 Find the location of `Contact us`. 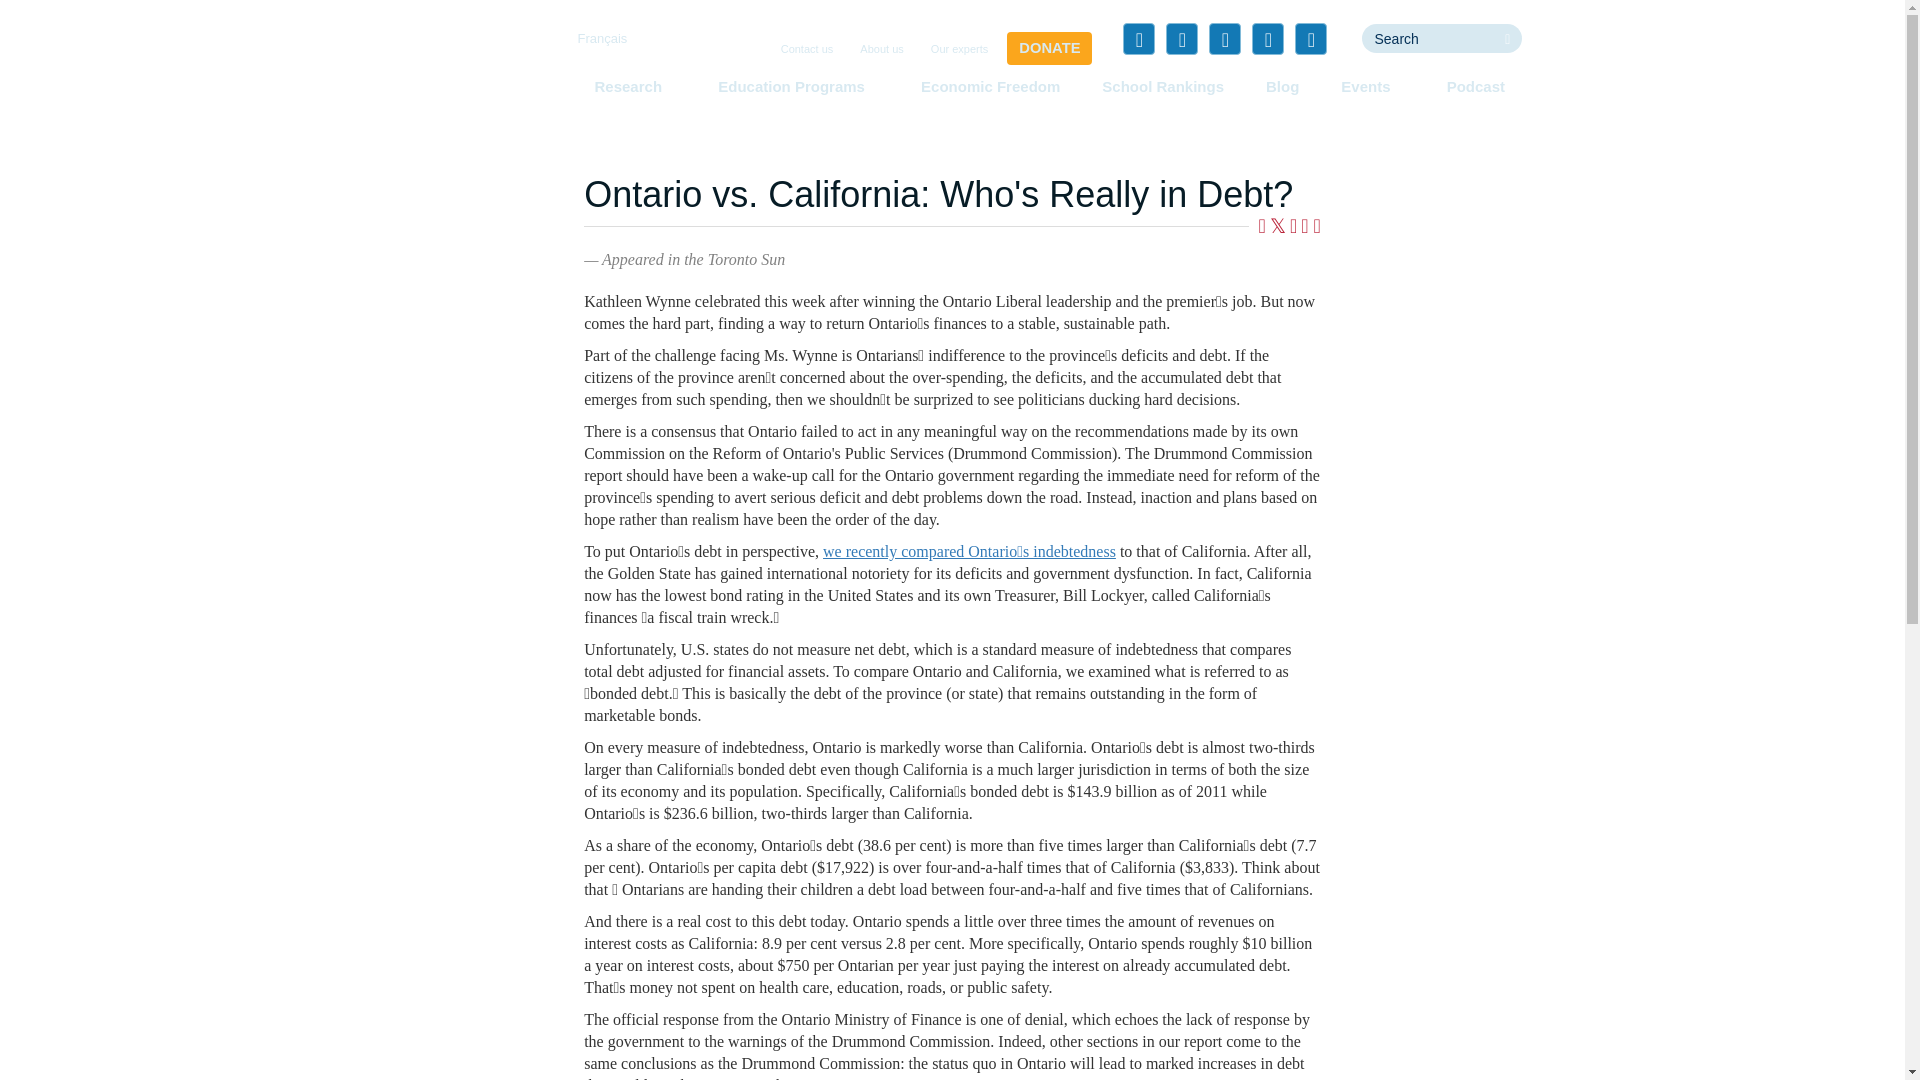

Contact us is located at coordinates (808, 50).